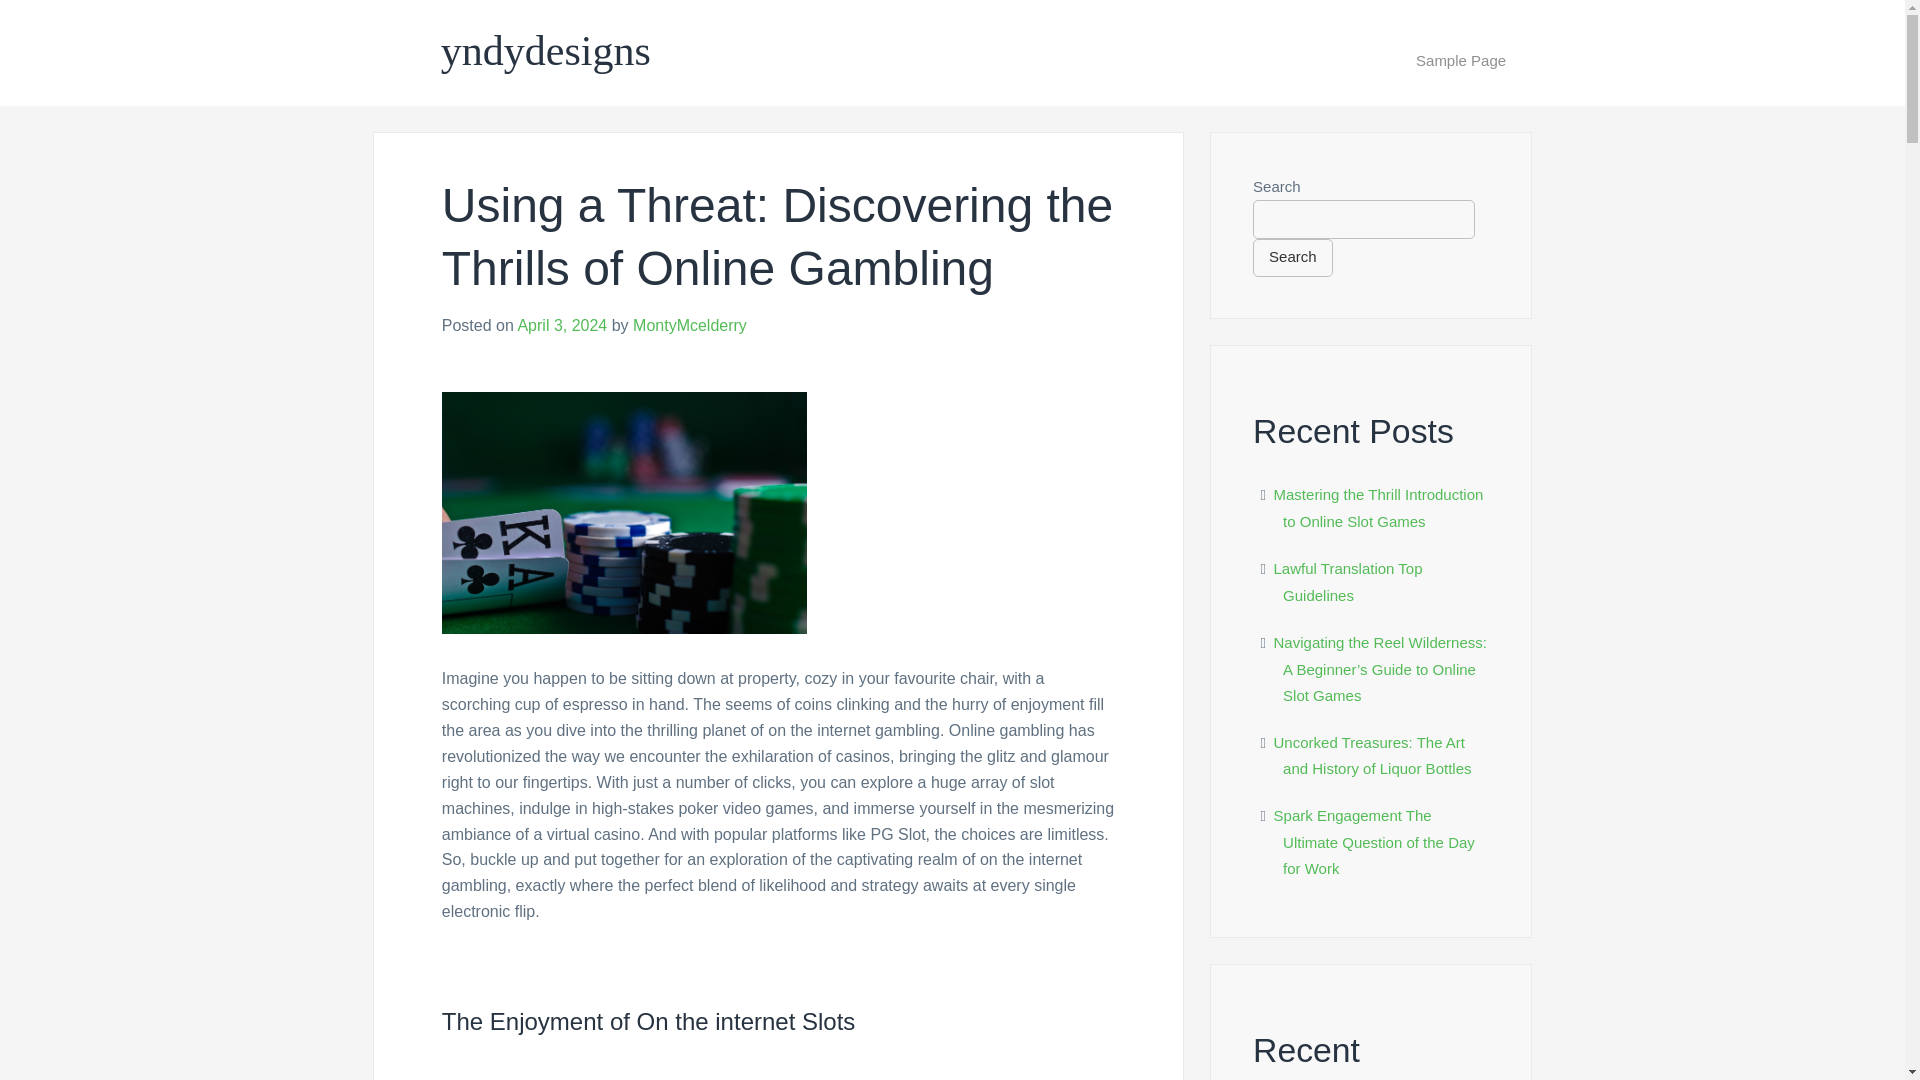 The height and width of the screenshot is (1080, 1920). What do you see at coordinates (546, 51) in the screenshot?
I see `yndydesigns` at bounding box center [546, 51].